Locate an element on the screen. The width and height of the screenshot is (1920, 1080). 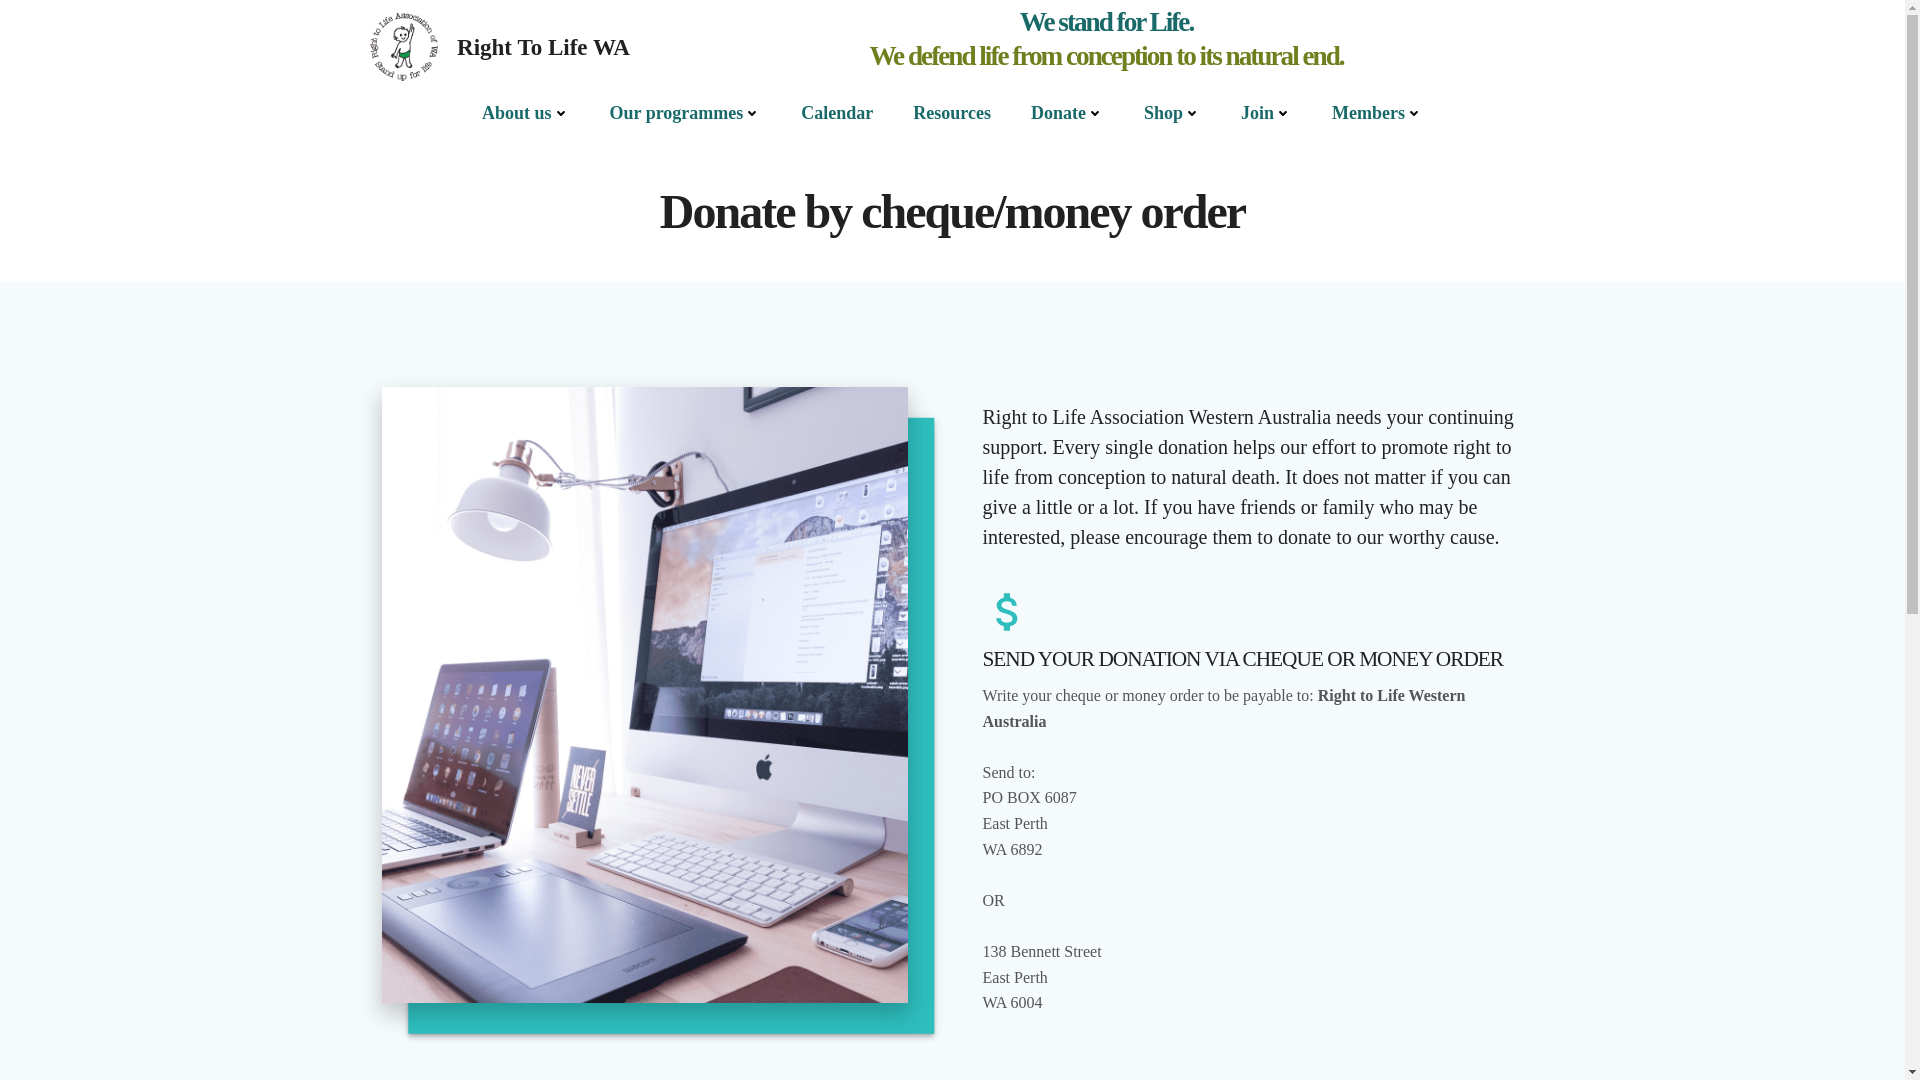
About us is located at coordinates (526, 114).